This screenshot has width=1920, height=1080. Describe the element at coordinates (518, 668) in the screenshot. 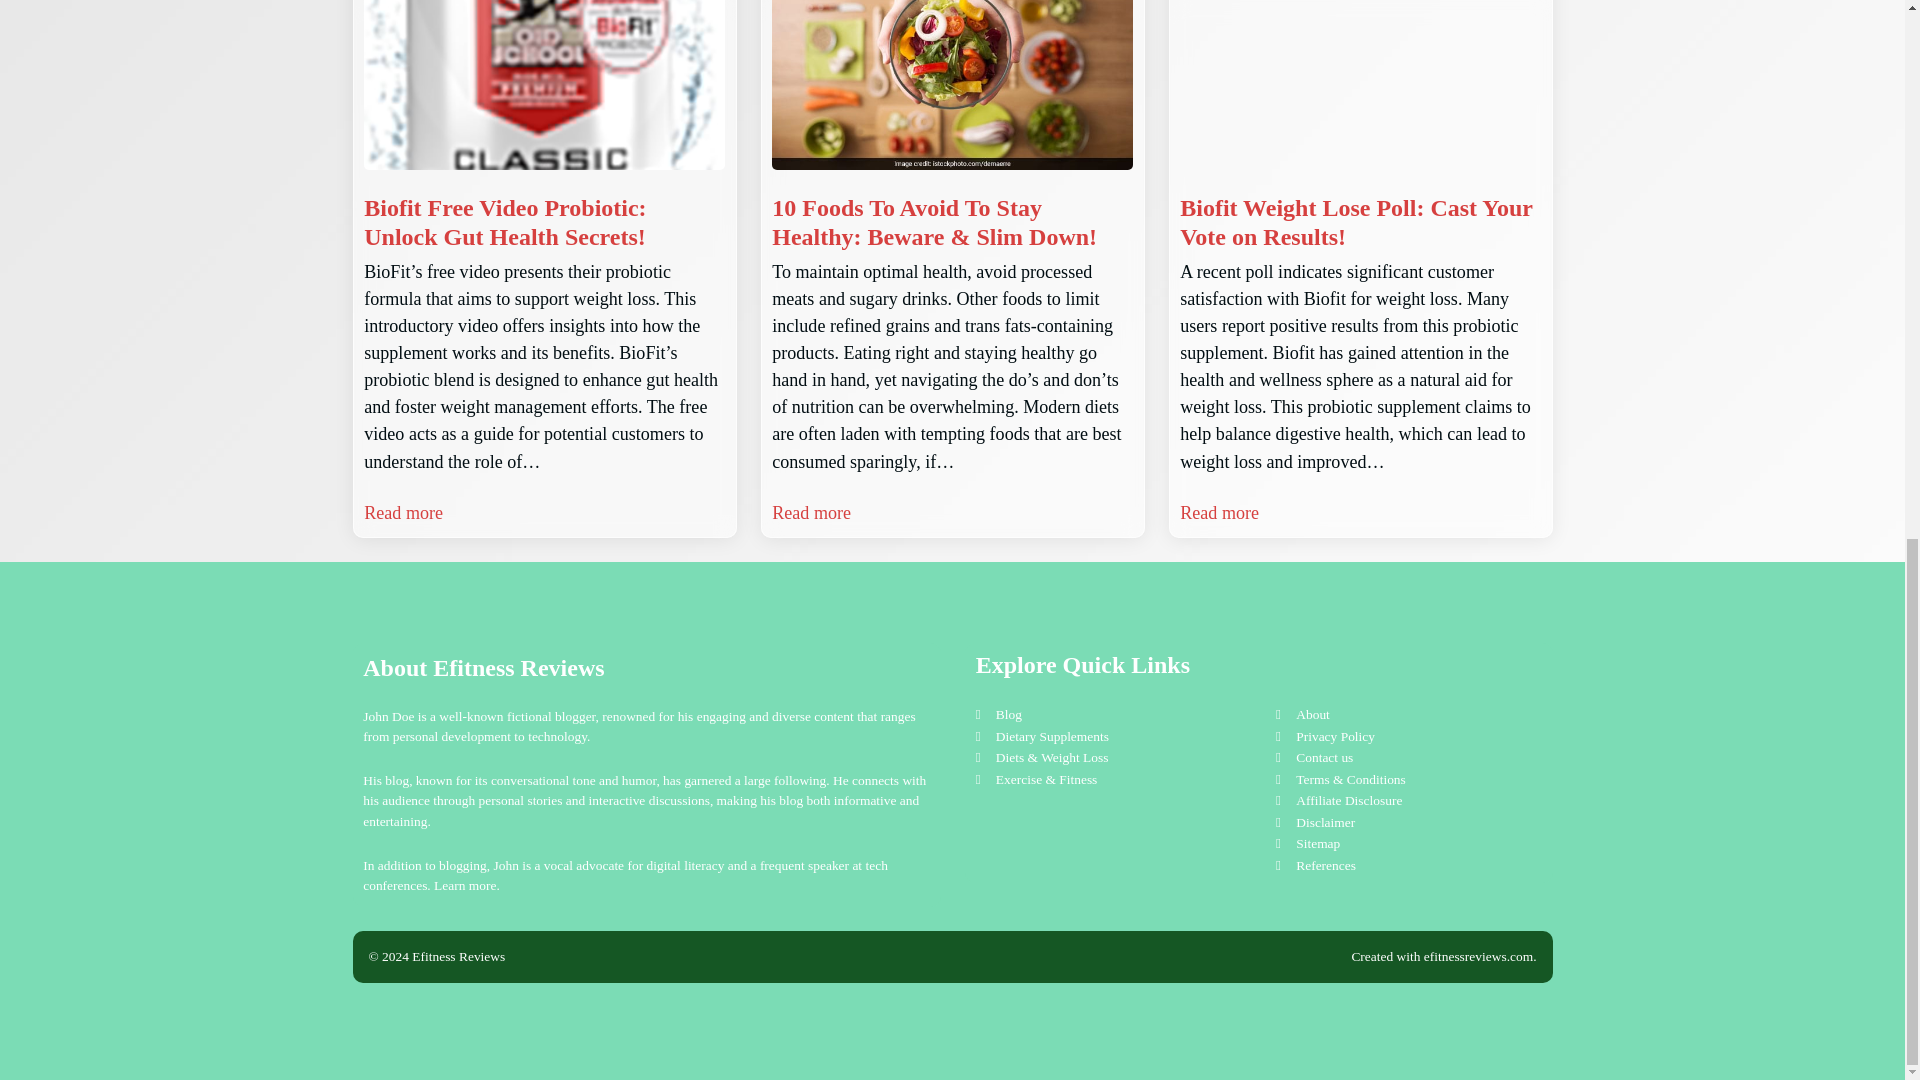

I see `Efitness Reviews` at that location.